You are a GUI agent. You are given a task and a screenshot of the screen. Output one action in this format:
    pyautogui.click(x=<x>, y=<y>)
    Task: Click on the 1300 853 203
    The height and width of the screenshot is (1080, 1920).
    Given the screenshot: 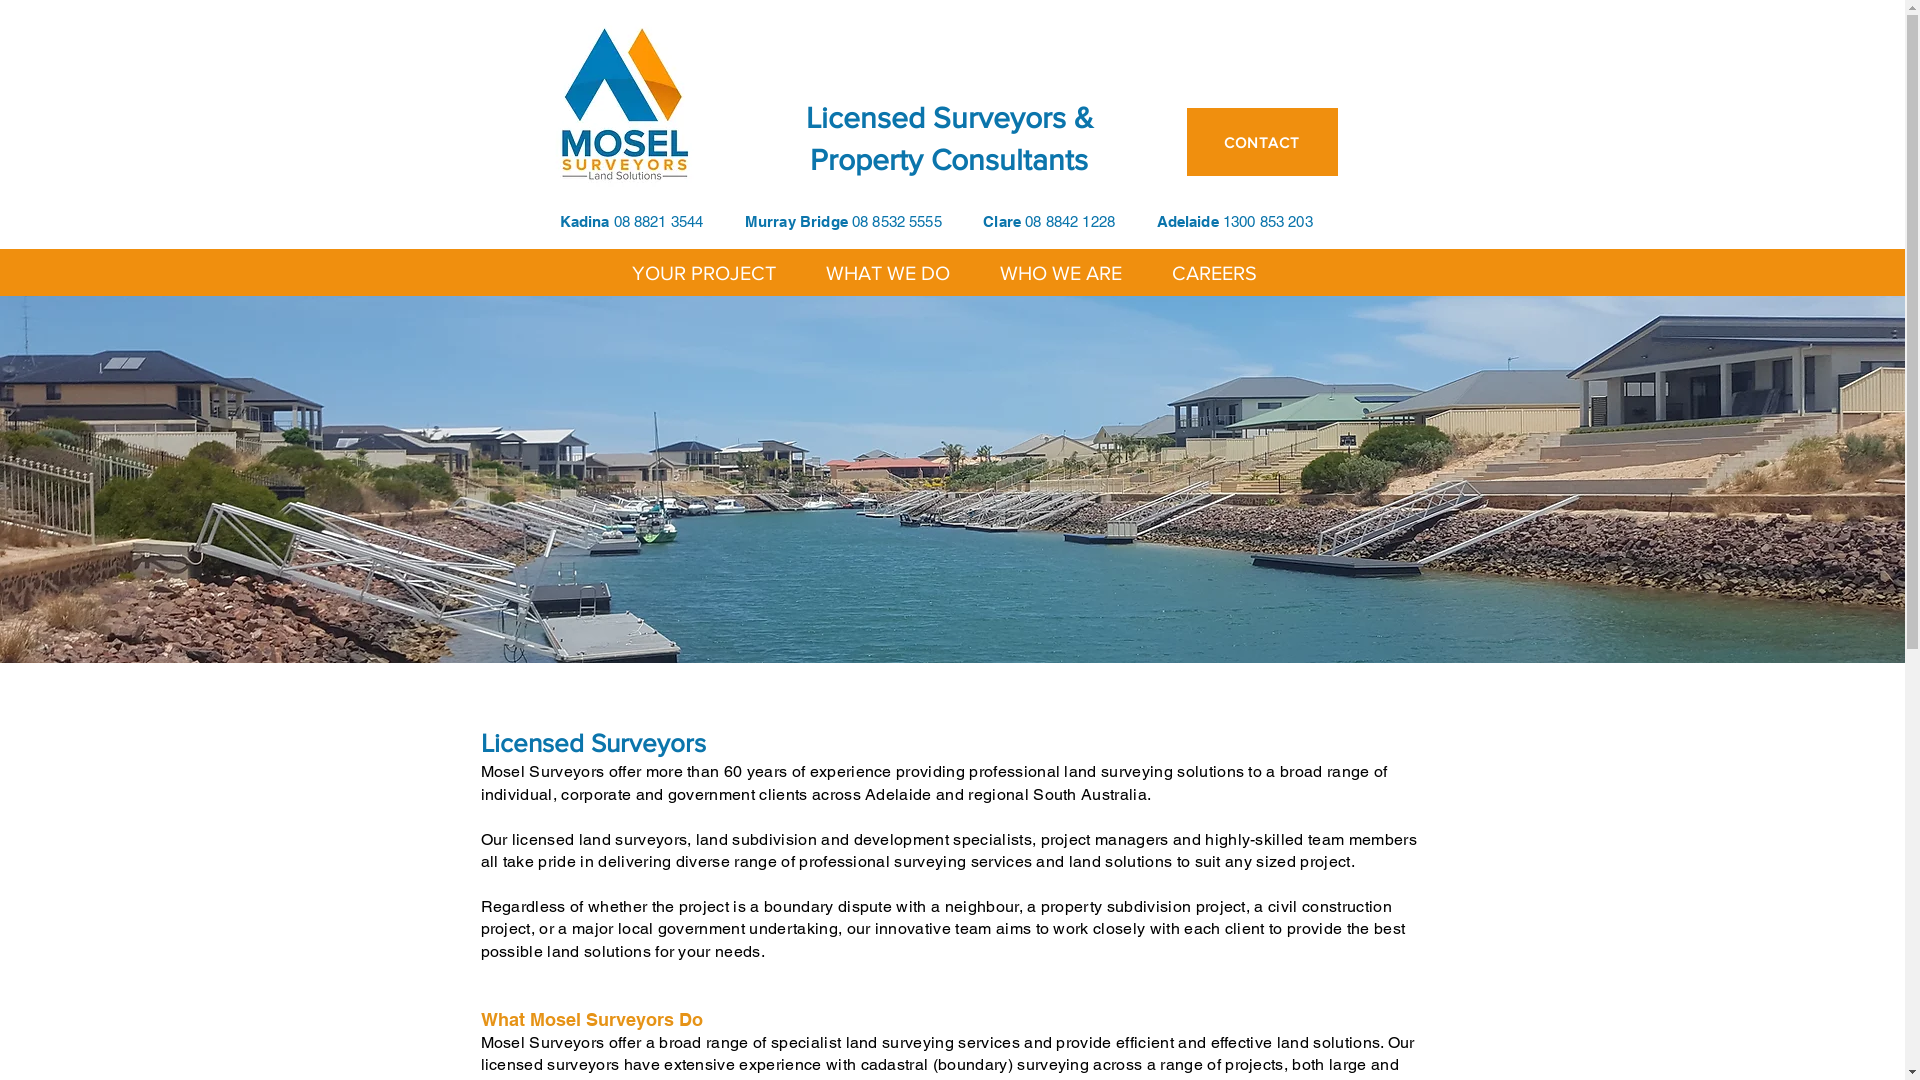 What is the action you would take?
    pyautogui.click(x=1268, y=222)
    